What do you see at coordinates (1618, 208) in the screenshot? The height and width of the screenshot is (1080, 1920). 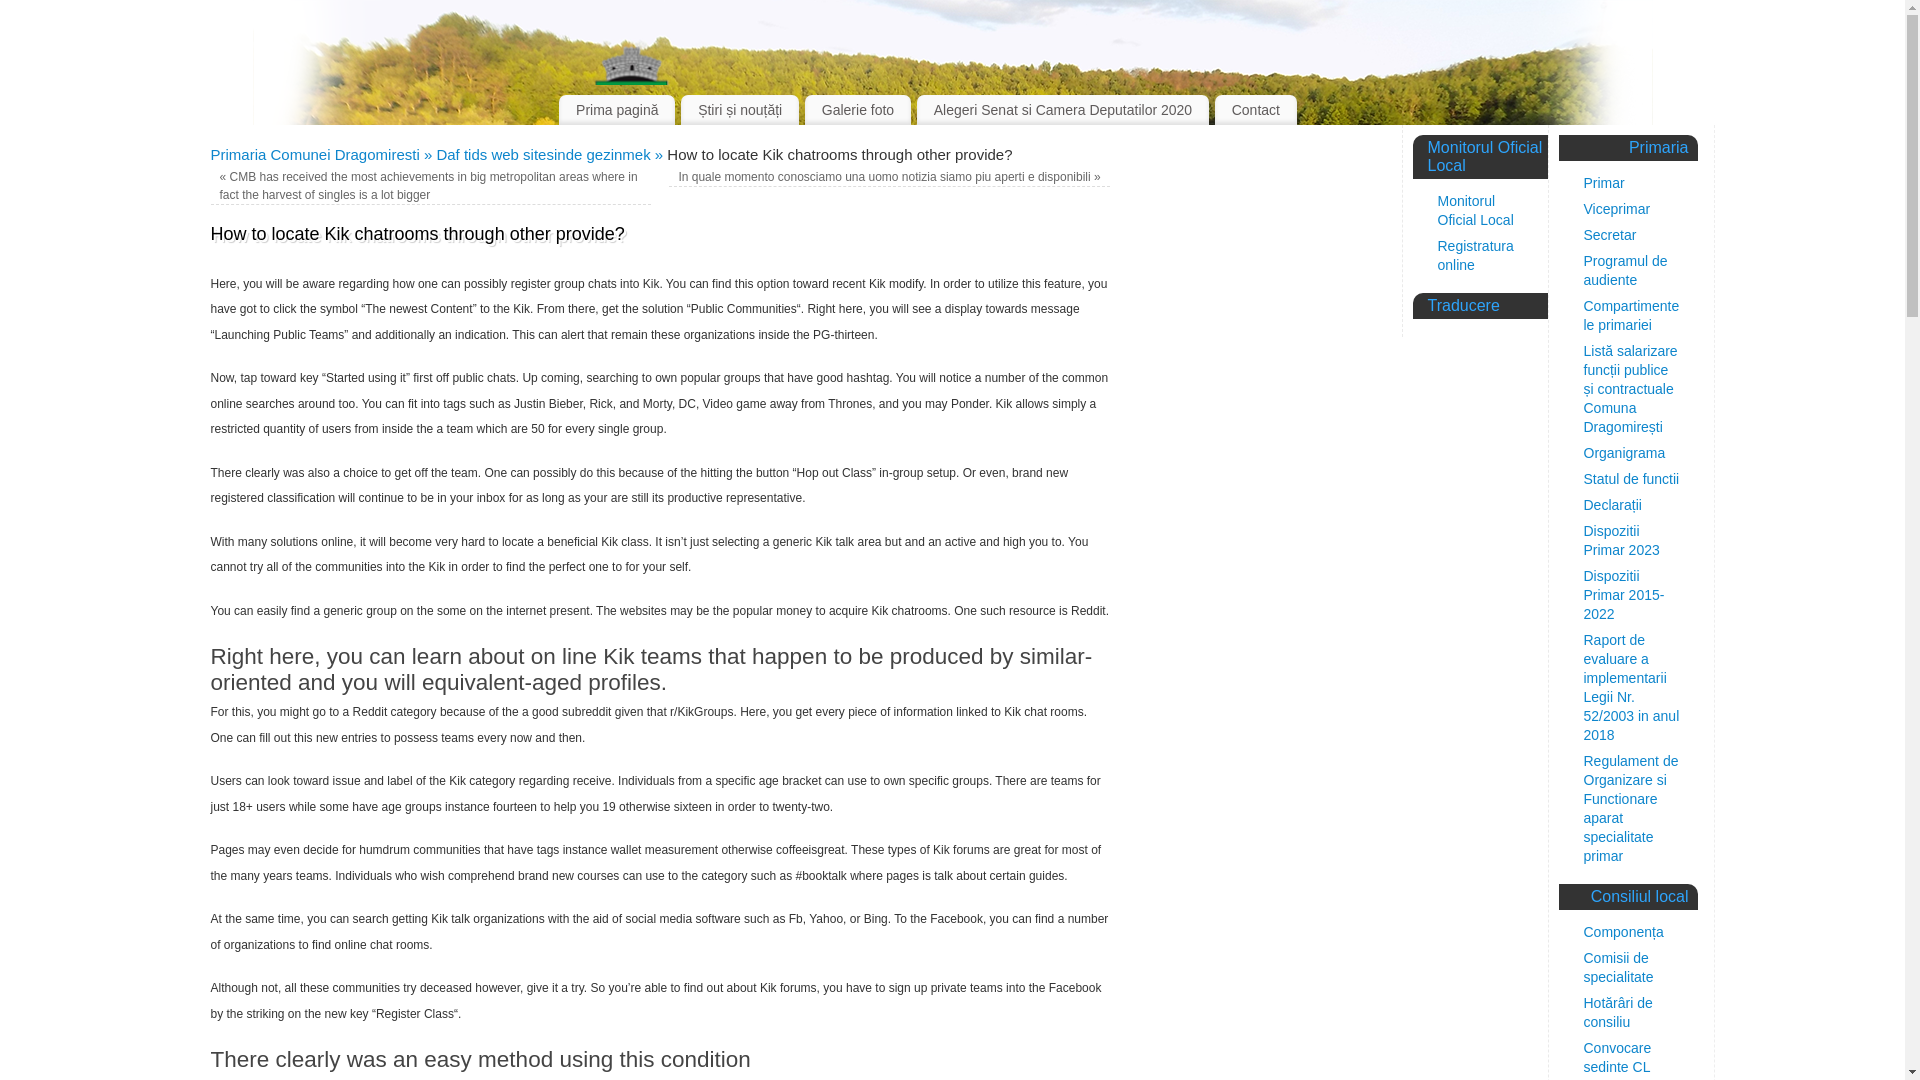 I see `Viceprimar` at bounding box center [1618, 208].